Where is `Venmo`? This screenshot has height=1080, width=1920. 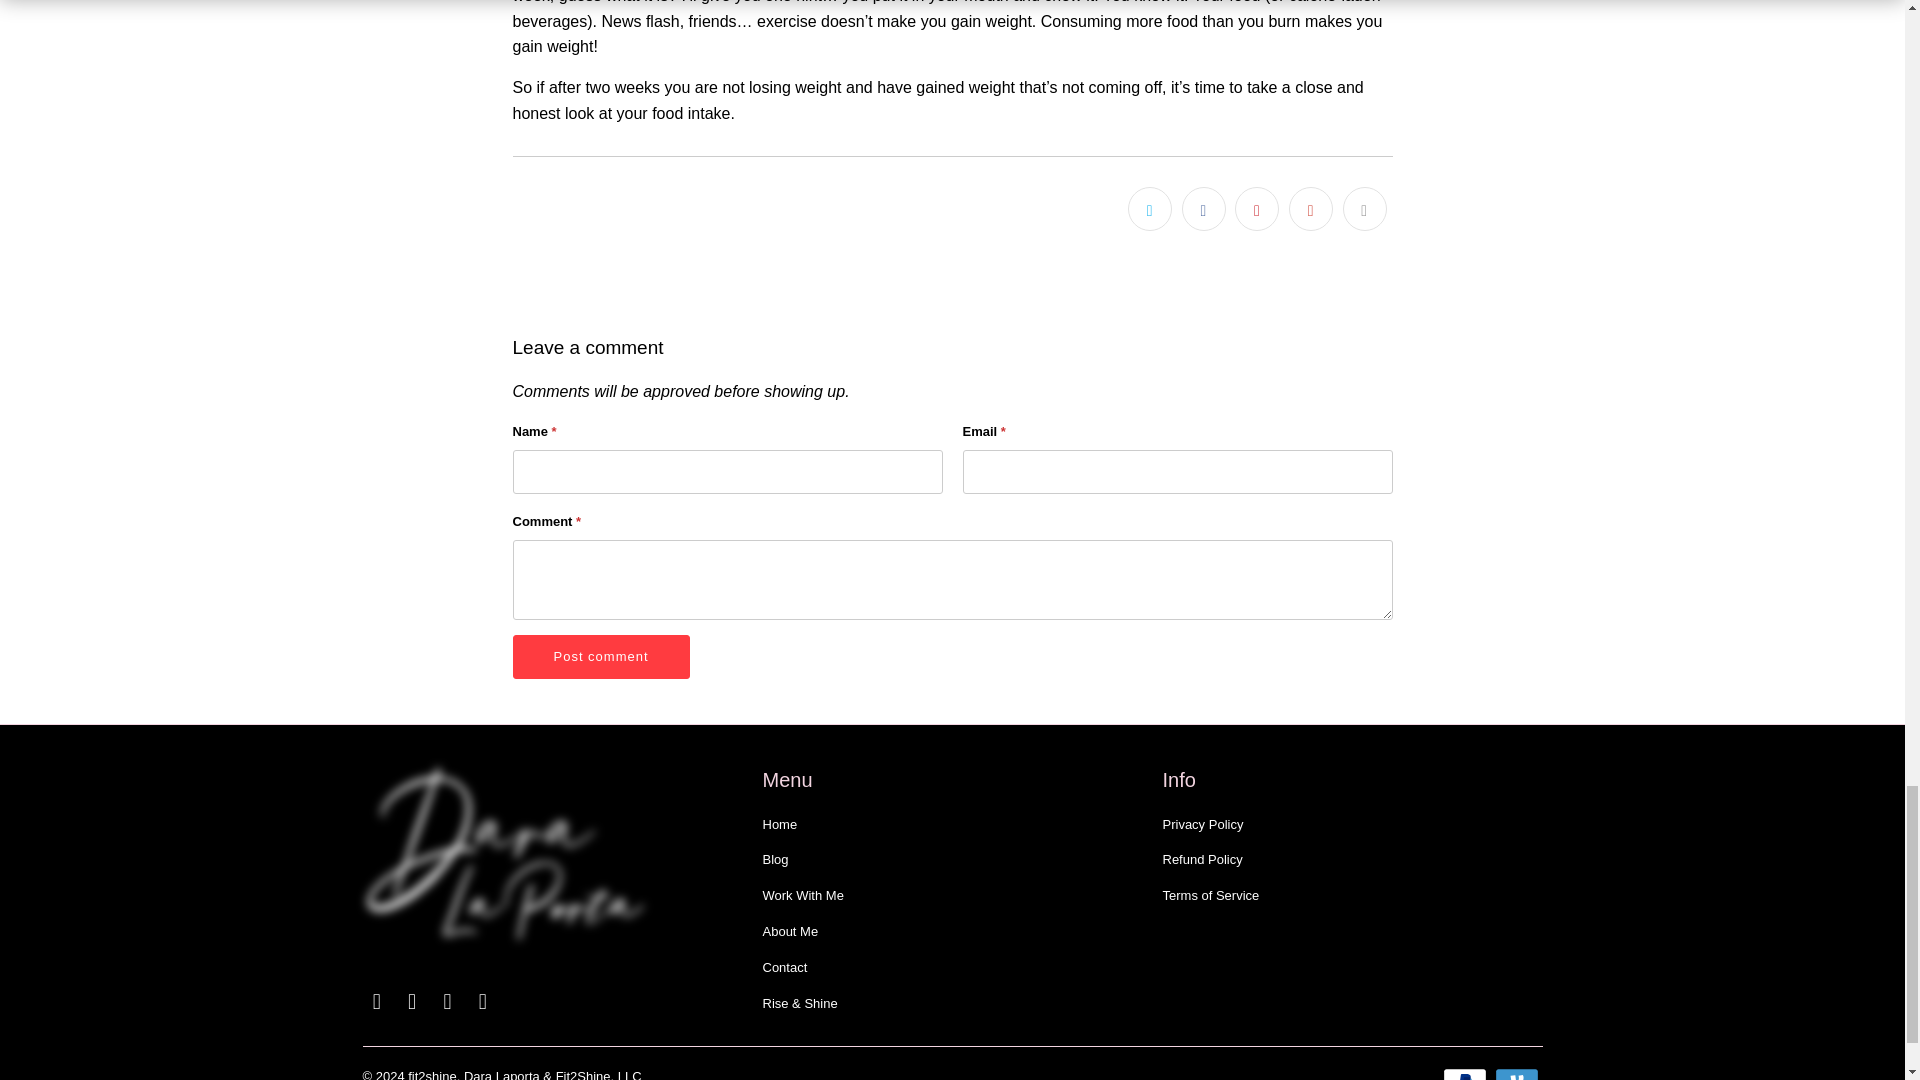
Venmo is located at coordinates (1517, 1074).